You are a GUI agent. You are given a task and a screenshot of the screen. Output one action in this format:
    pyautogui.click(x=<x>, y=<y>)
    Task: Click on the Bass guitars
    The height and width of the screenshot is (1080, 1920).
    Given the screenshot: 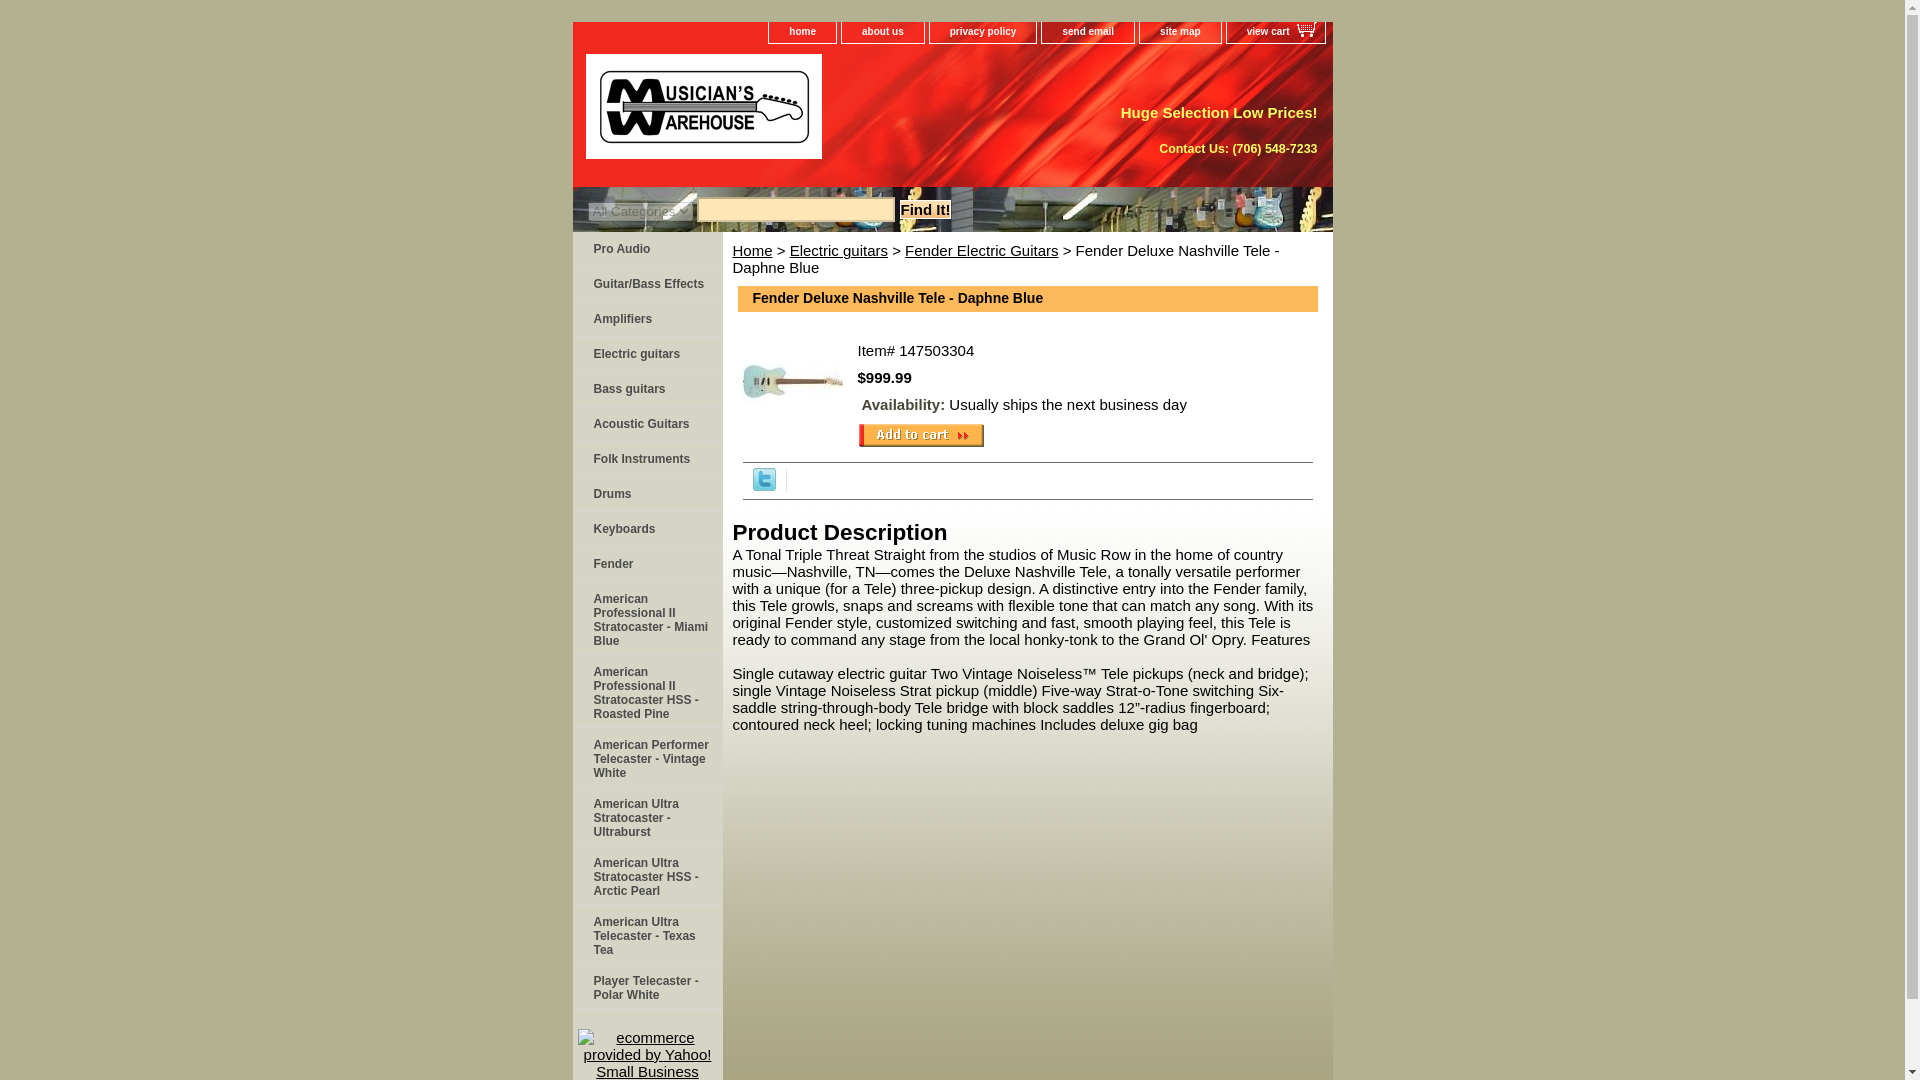 What is the action you would take?
    pyautogui.click(x=646, y=389)
    